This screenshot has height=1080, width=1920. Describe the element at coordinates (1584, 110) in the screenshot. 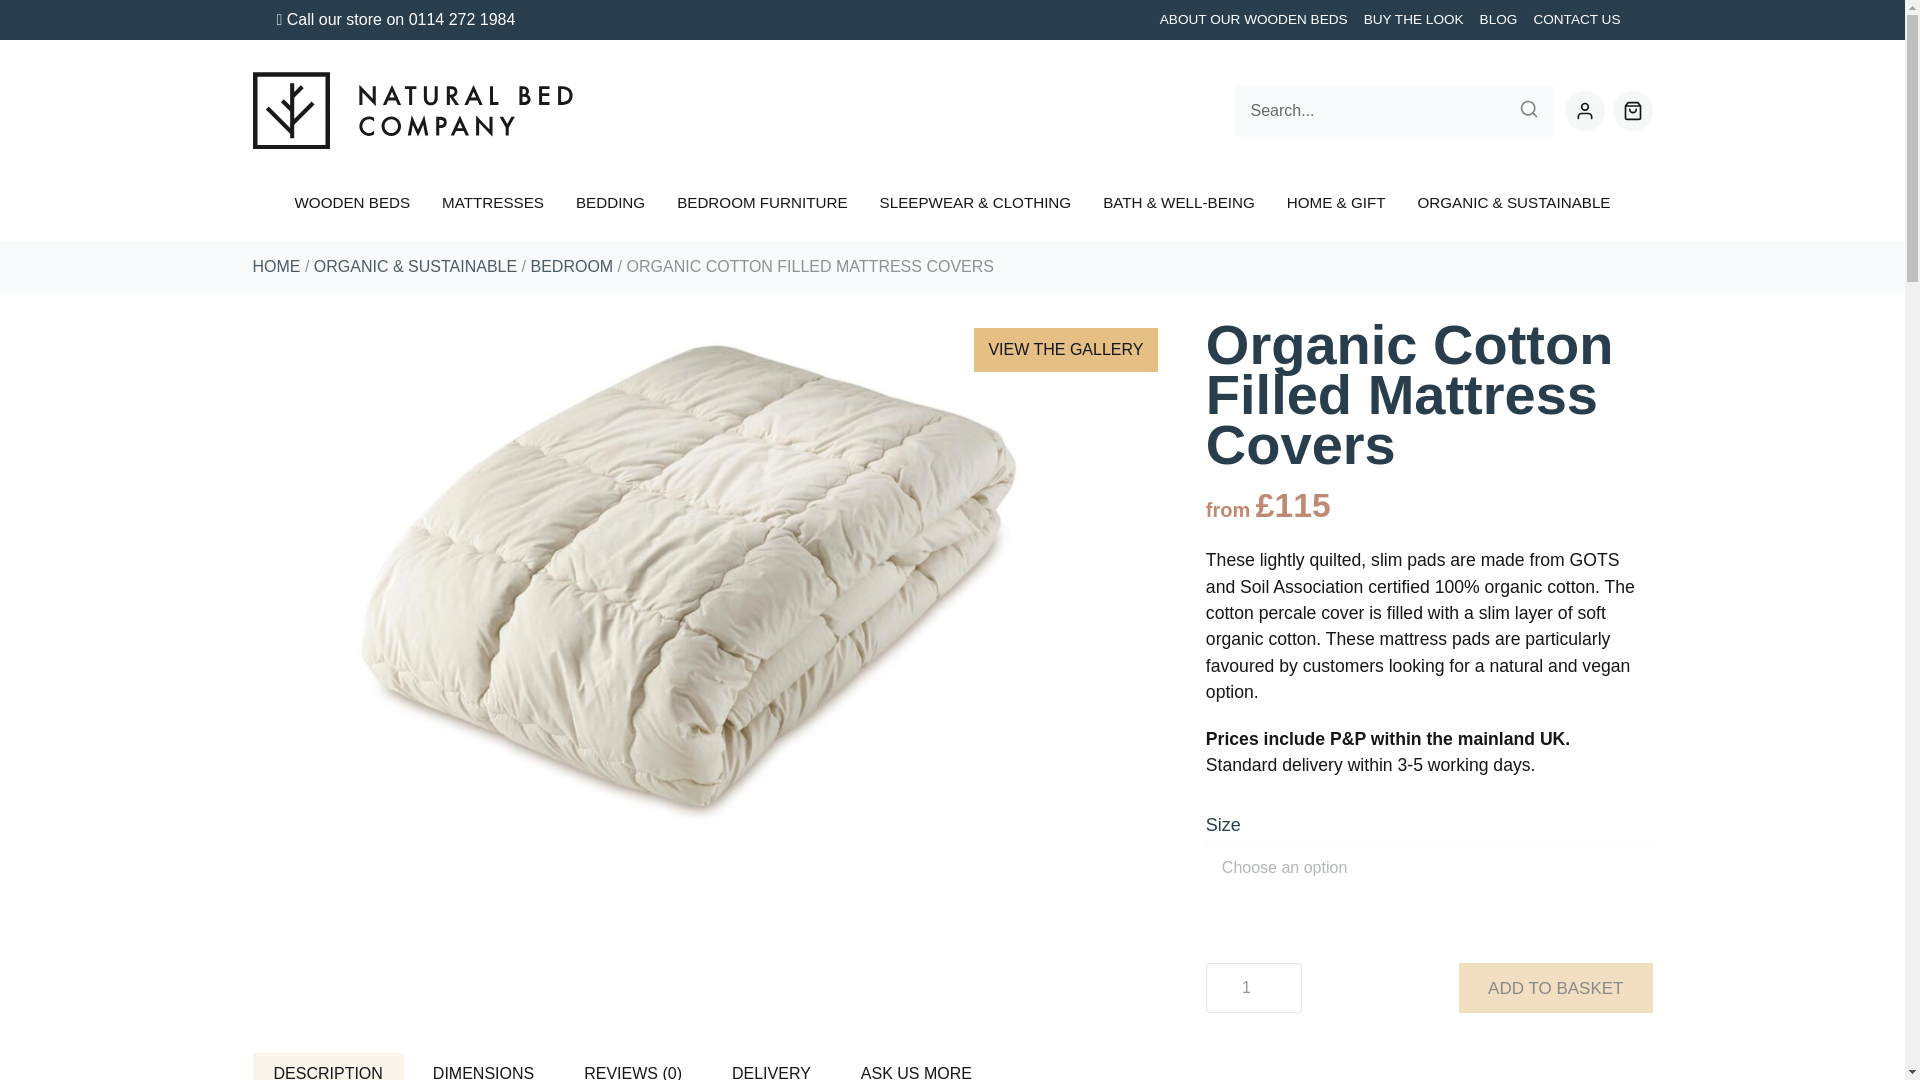

I see `My Account` at that location.